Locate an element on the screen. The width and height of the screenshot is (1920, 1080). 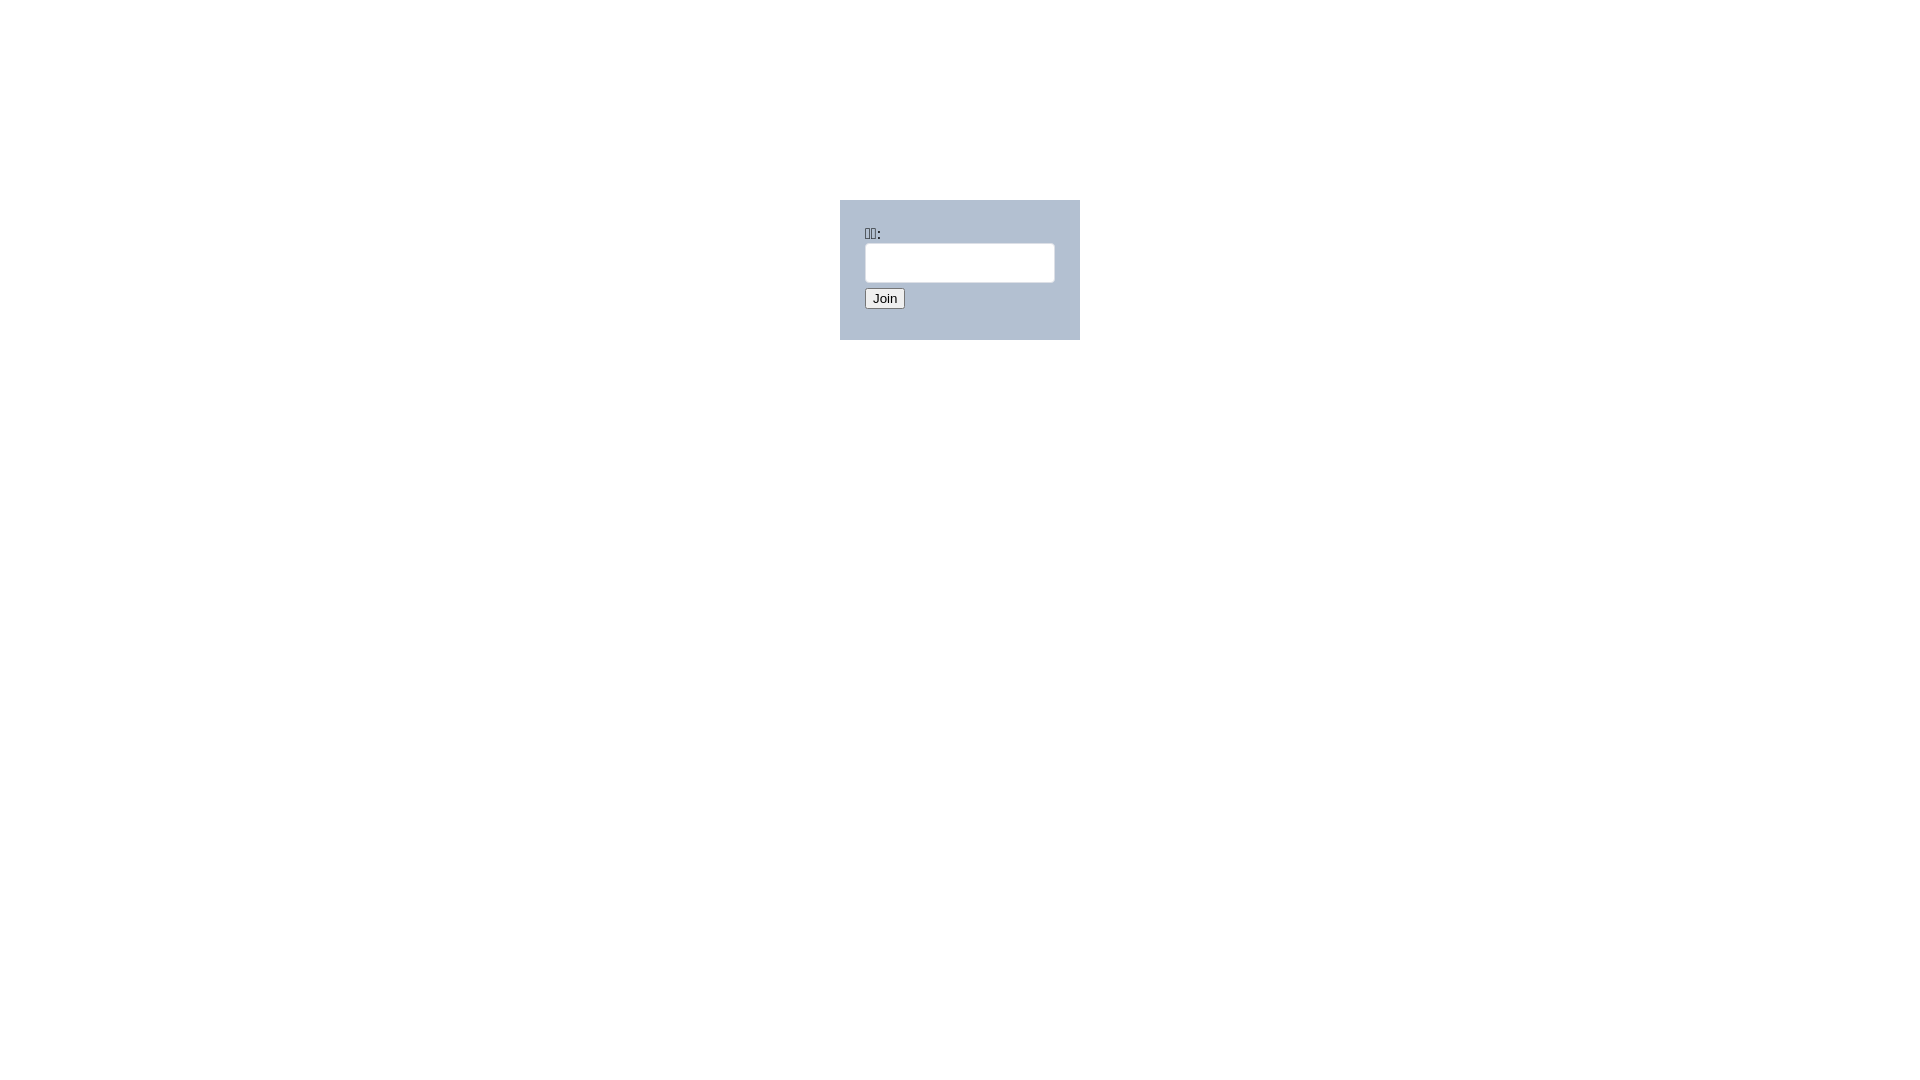
Join is located at coordinates (885, 298).